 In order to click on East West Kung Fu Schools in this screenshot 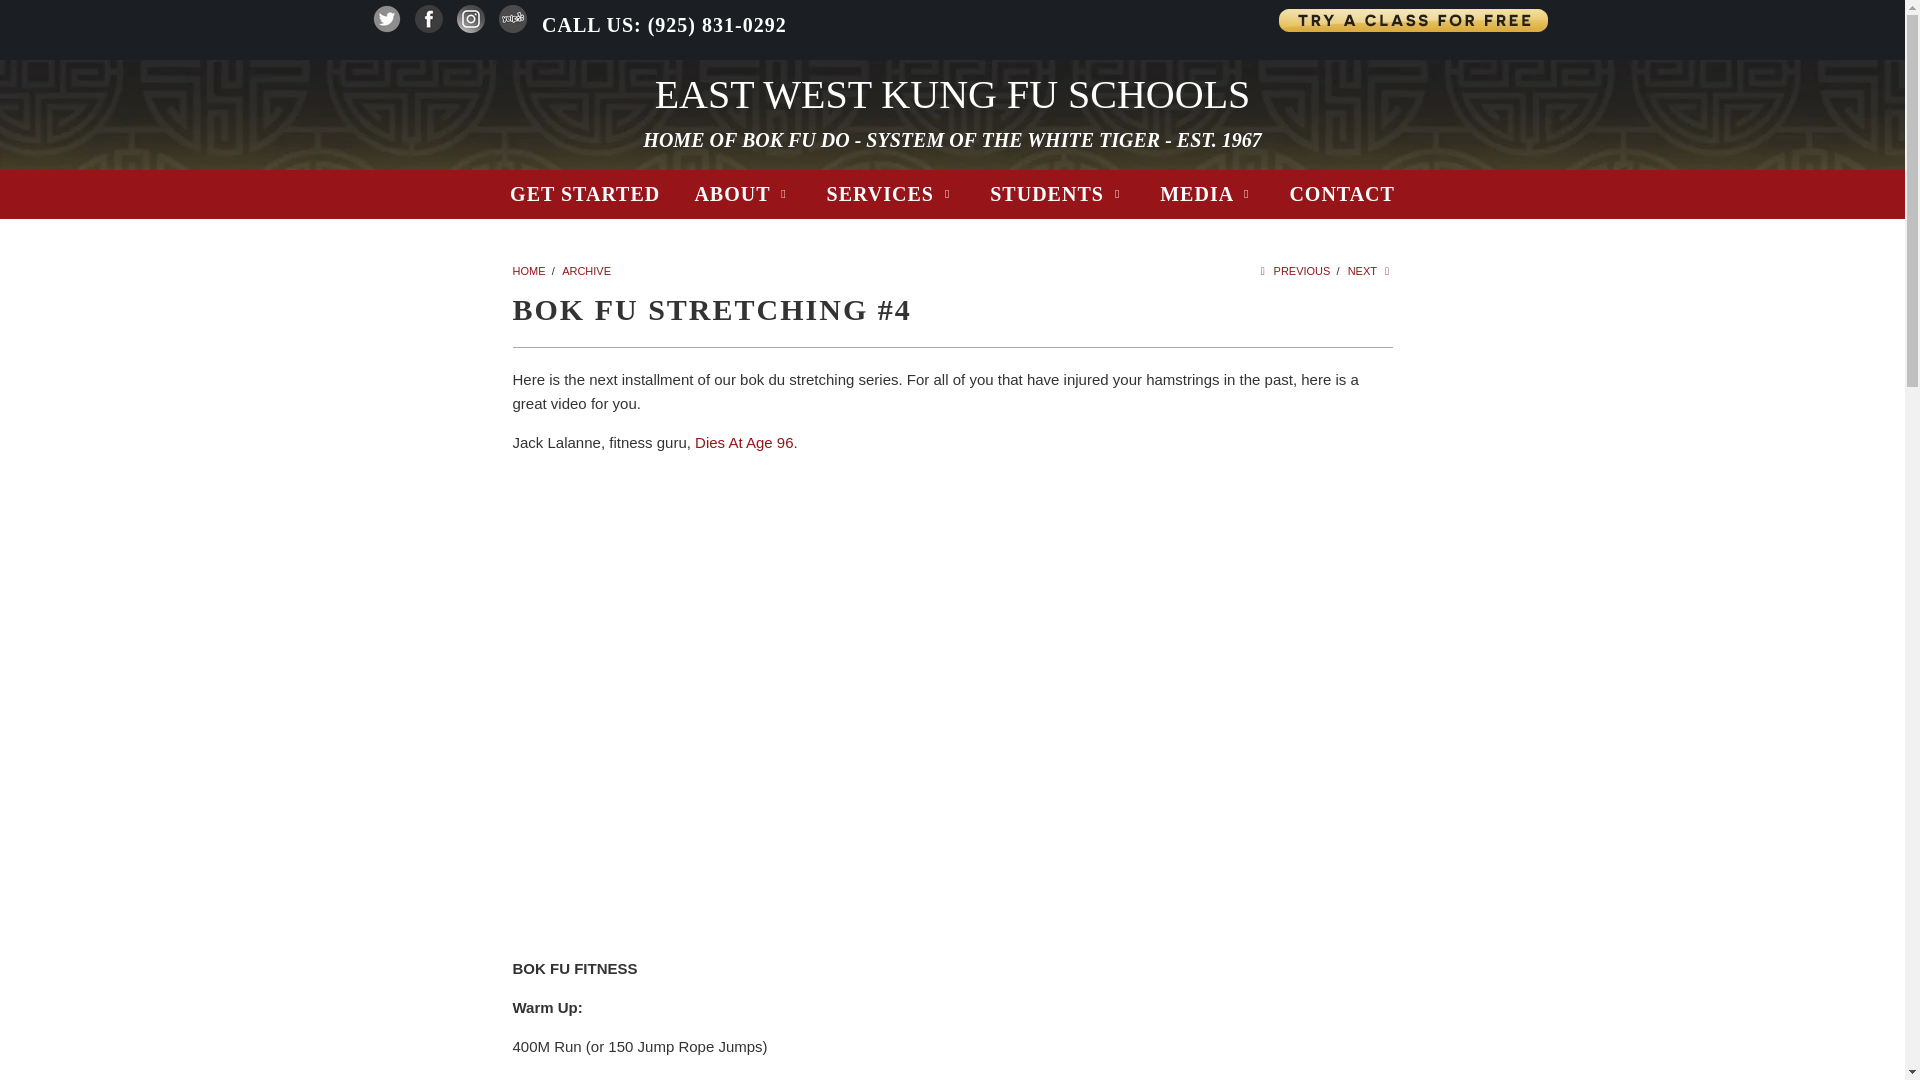, I will do `click(528, 270)`.